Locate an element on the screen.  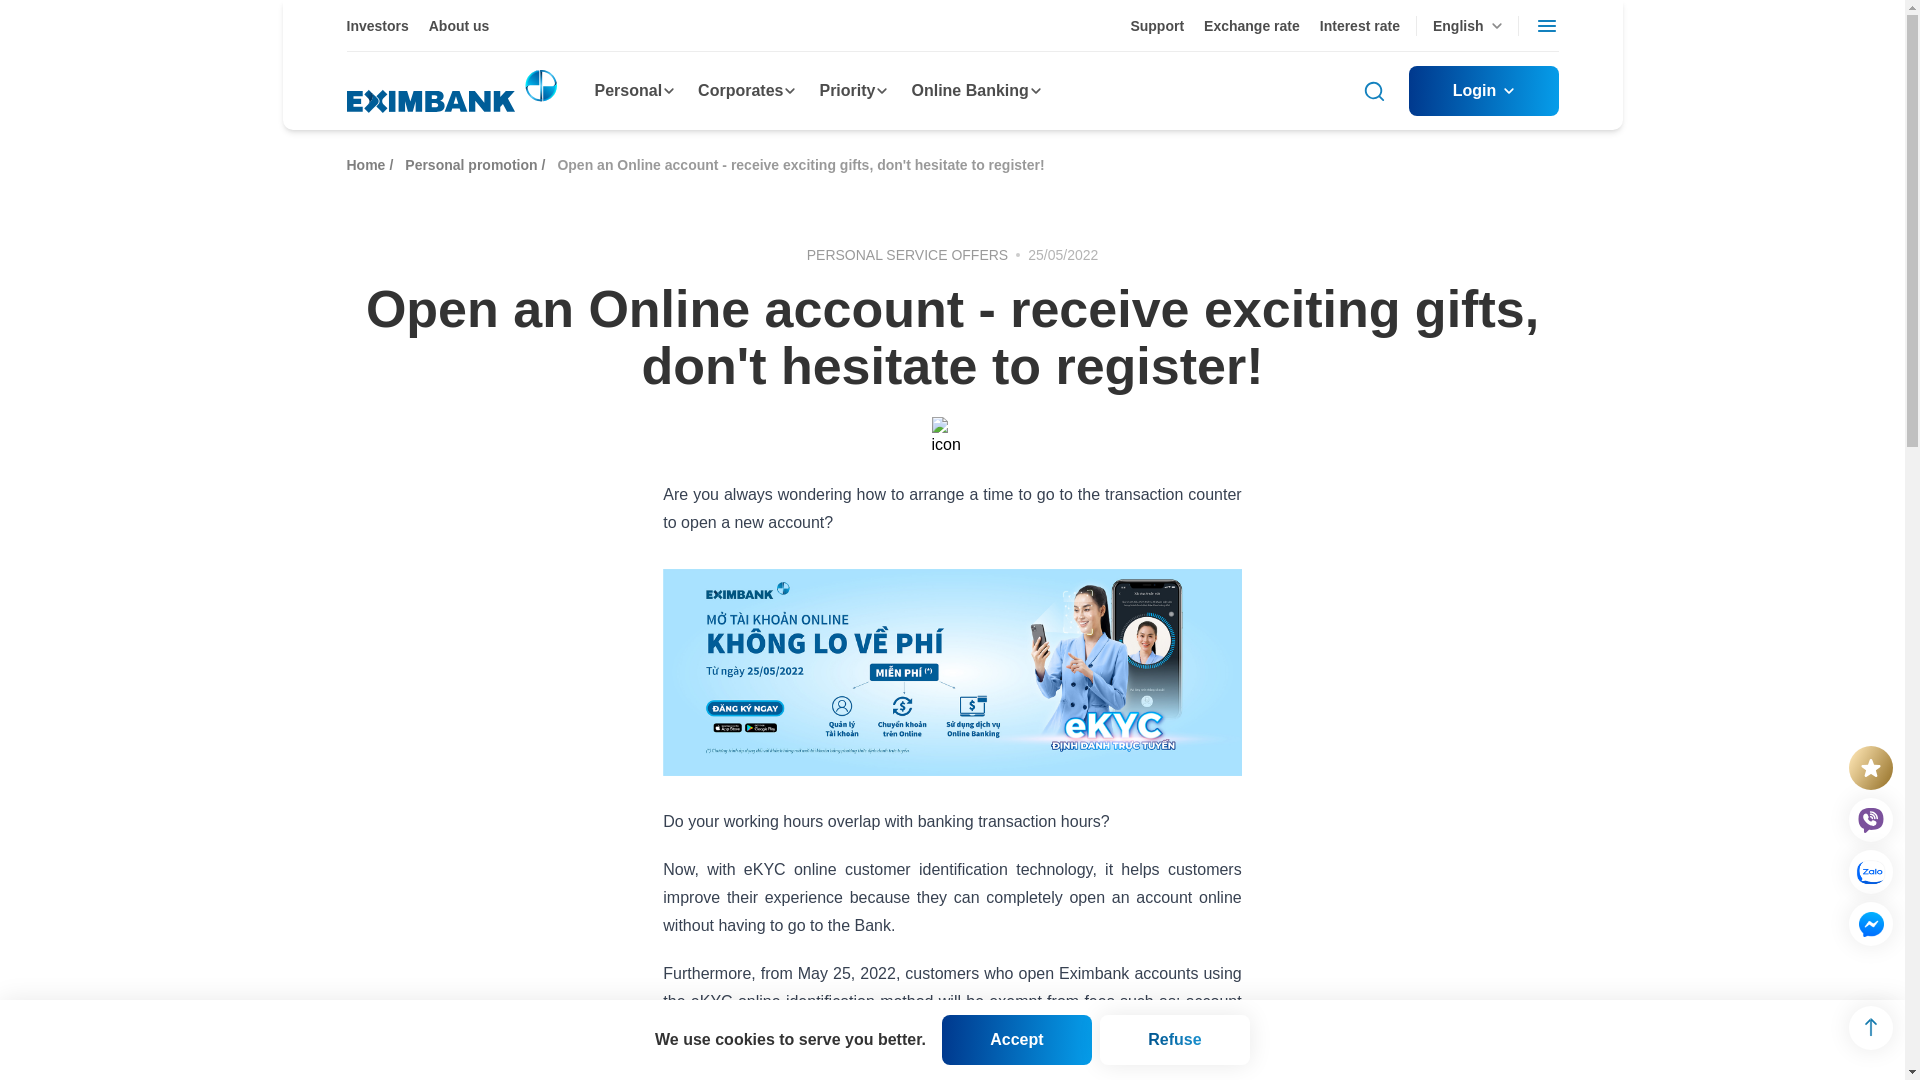
Support is located at coordinates (1157, 26).